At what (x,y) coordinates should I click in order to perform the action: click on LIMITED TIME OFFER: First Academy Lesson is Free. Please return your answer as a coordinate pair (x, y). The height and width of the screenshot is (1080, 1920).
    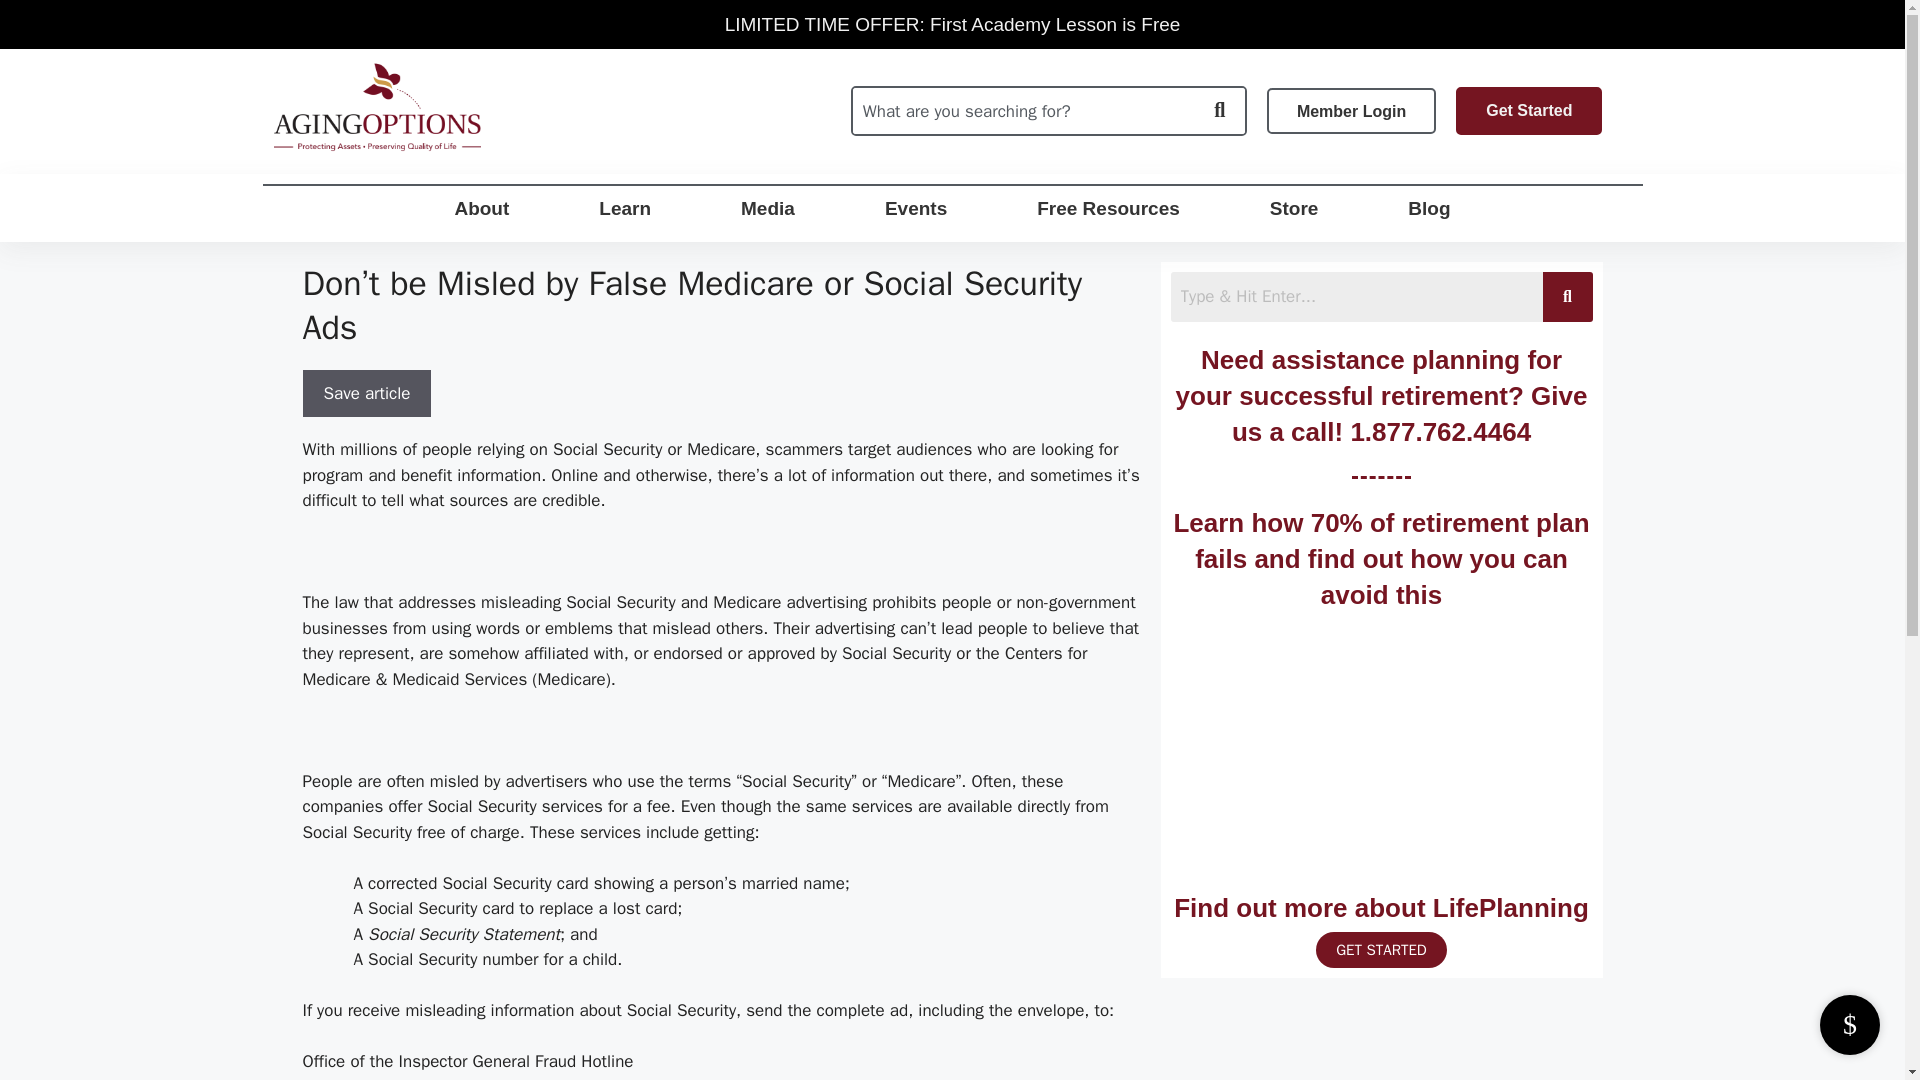
    Looking at the image, I should click on (952, 24).